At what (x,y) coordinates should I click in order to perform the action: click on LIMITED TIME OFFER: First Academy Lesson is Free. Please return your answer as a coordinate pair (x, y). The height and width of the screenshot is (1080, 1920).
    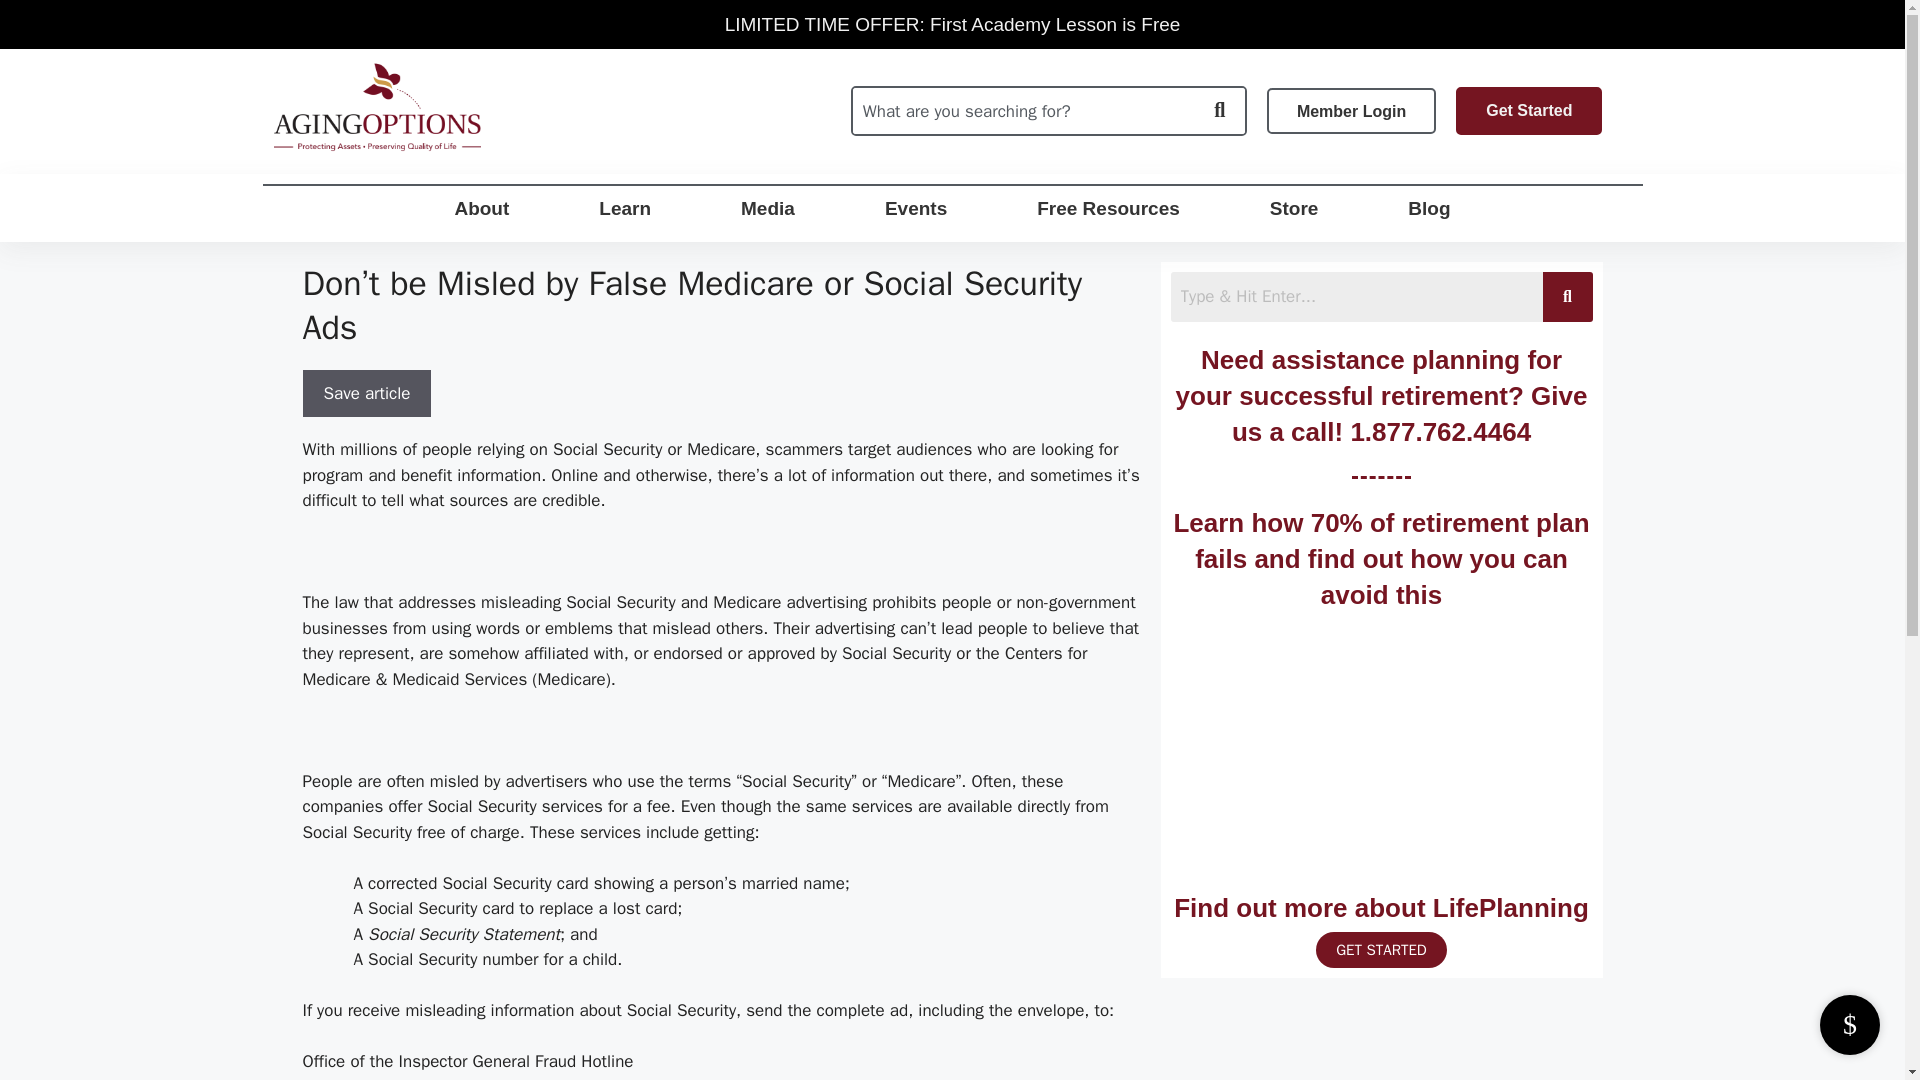
    Looking at the image, I should click on (952, 24).